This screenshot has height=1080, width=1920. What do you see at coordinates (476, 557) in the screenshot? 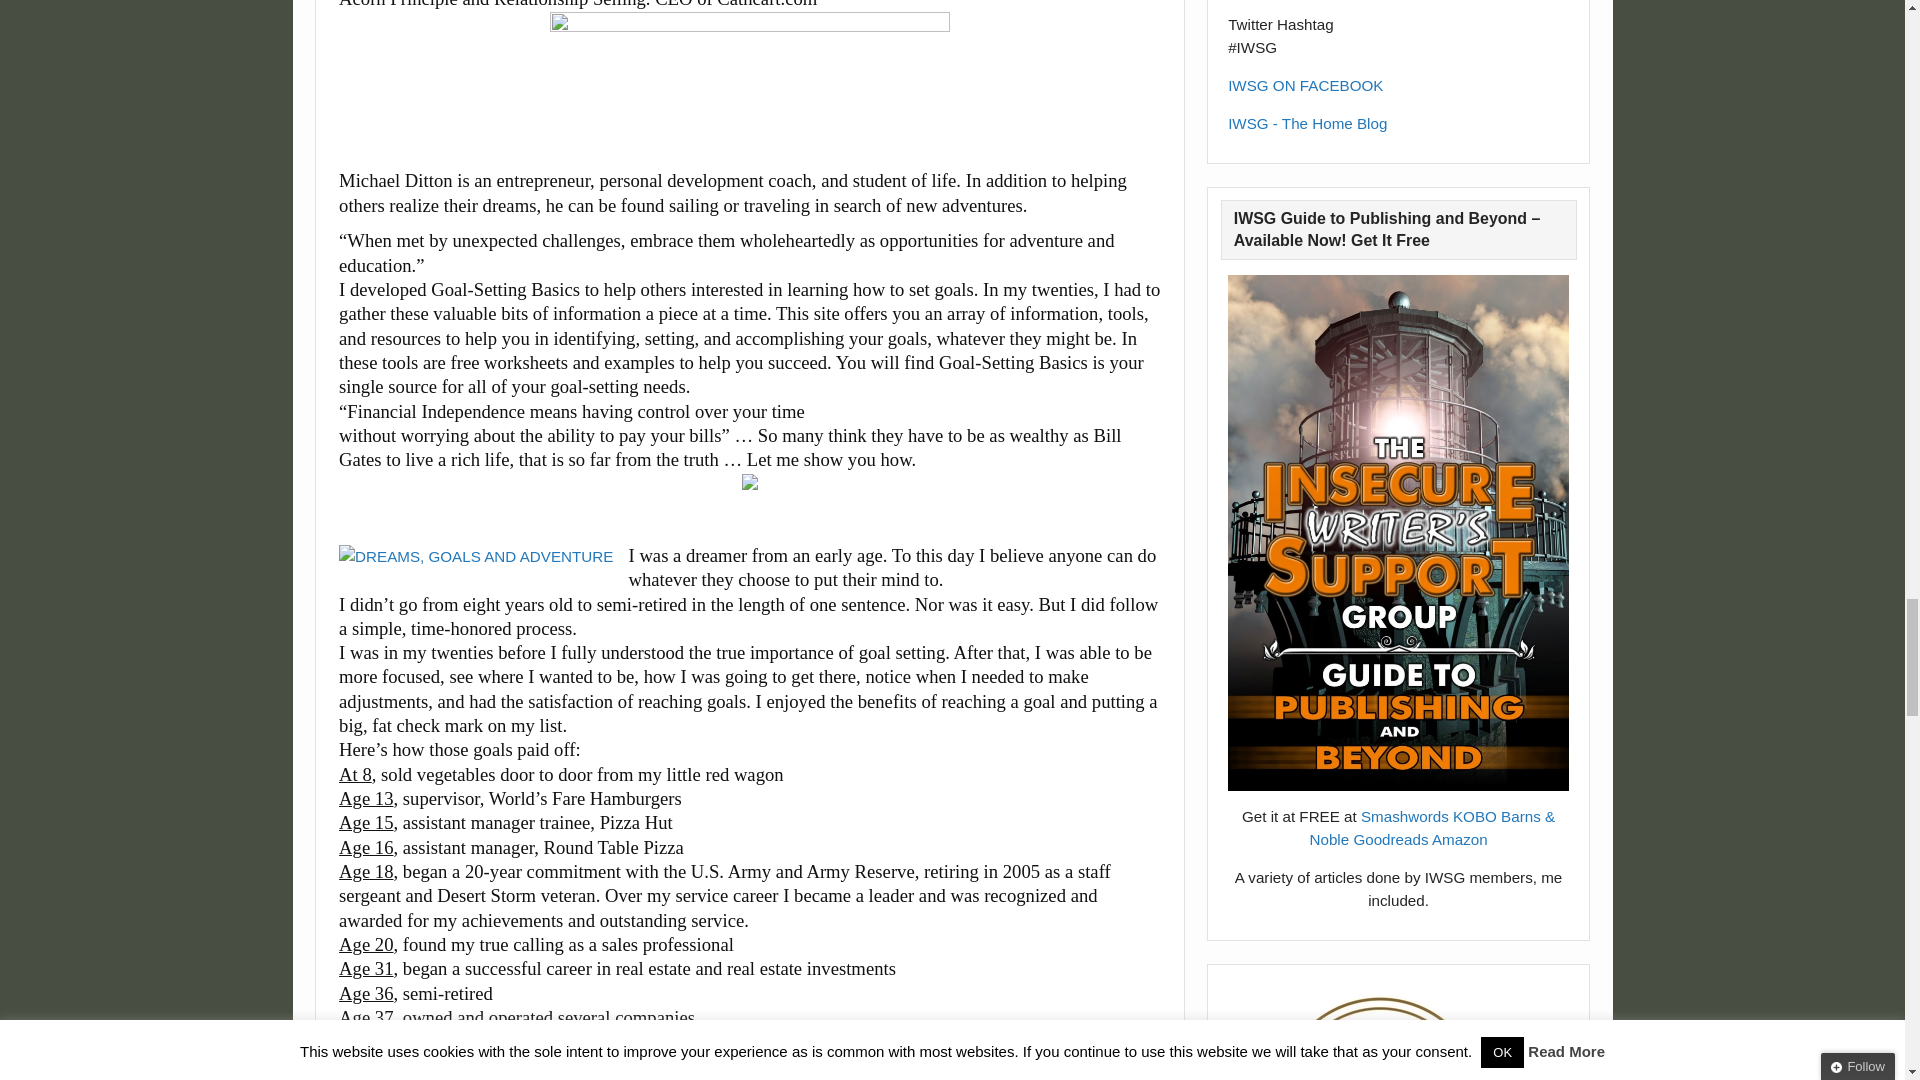
I see `DREAMS, GOALS AND ADVENTURE` at bounding box center [476, 557].